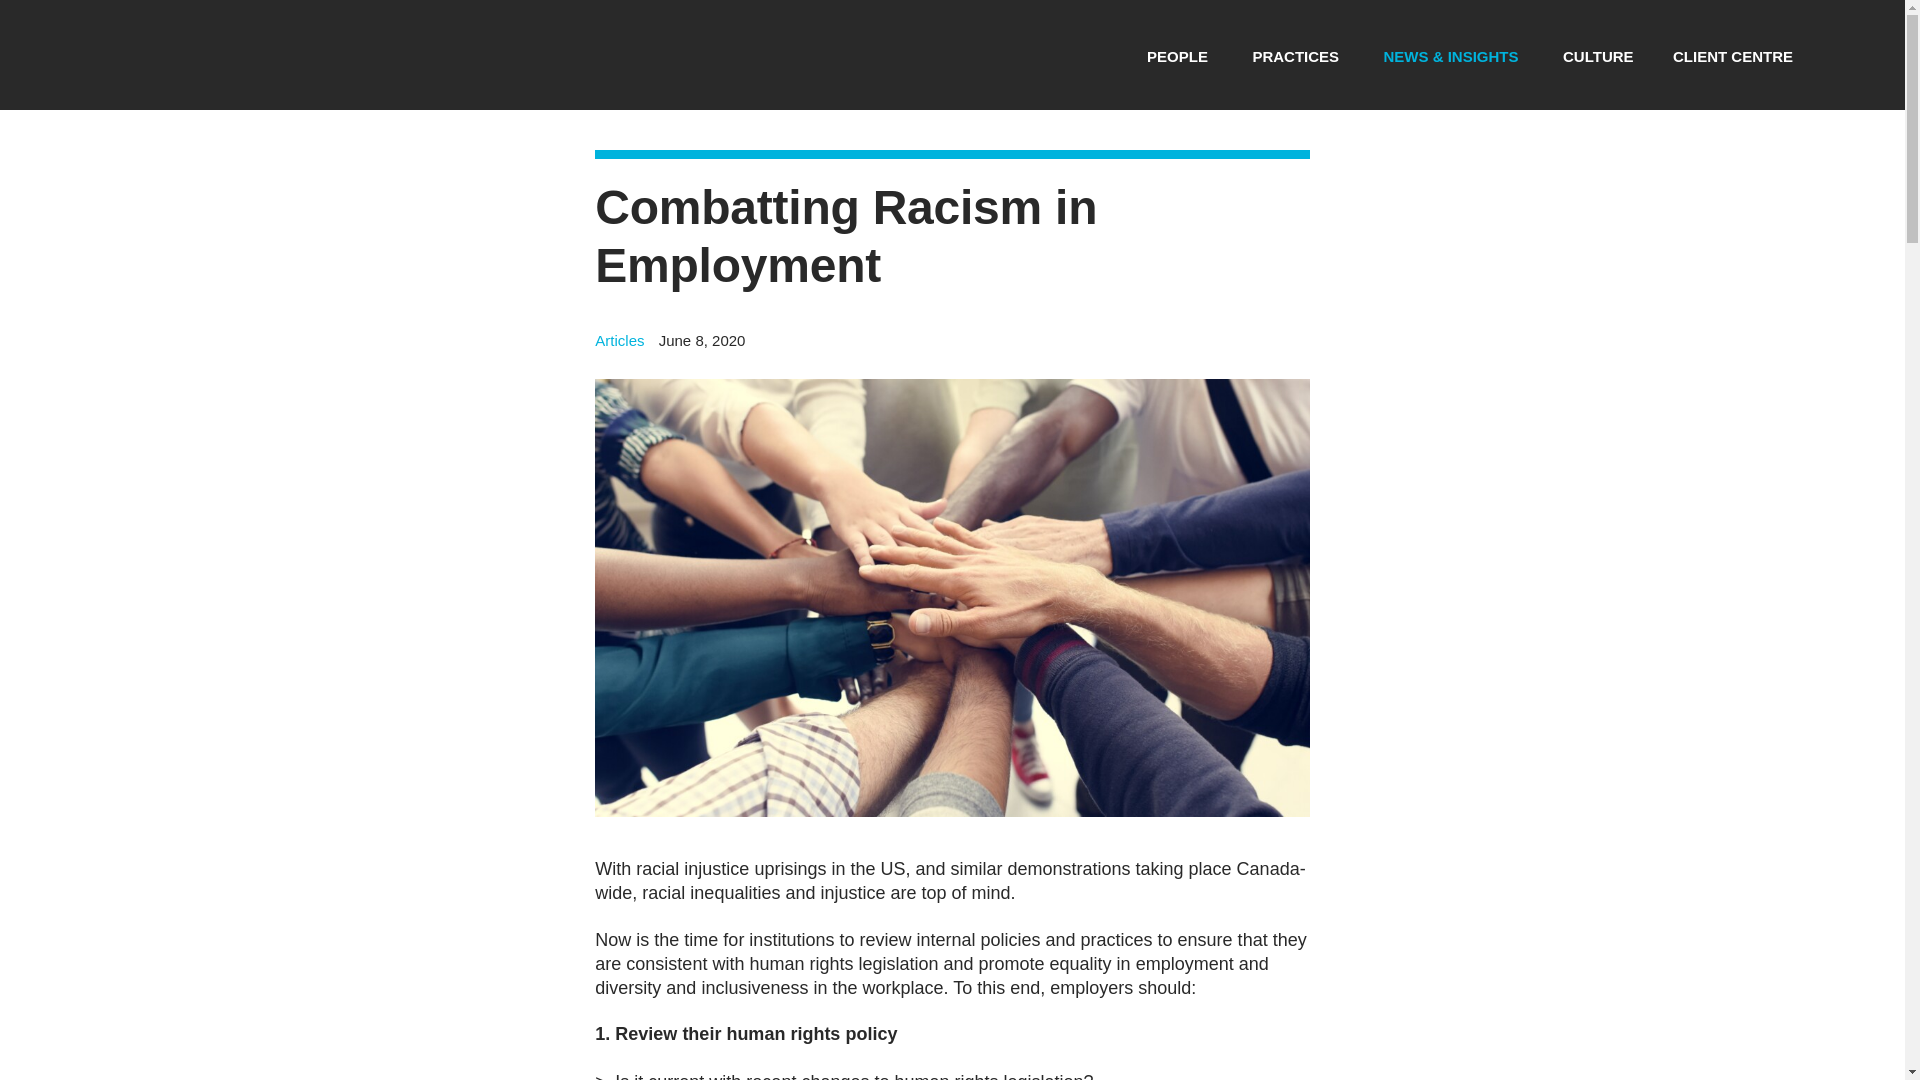 Image resolution: width=1920 pixels, height=1080 pixels. What do you see at coordinates (1296, 348) in the screenshot?
I see `LinkedIn Share` at bounding box center [1296, 348].